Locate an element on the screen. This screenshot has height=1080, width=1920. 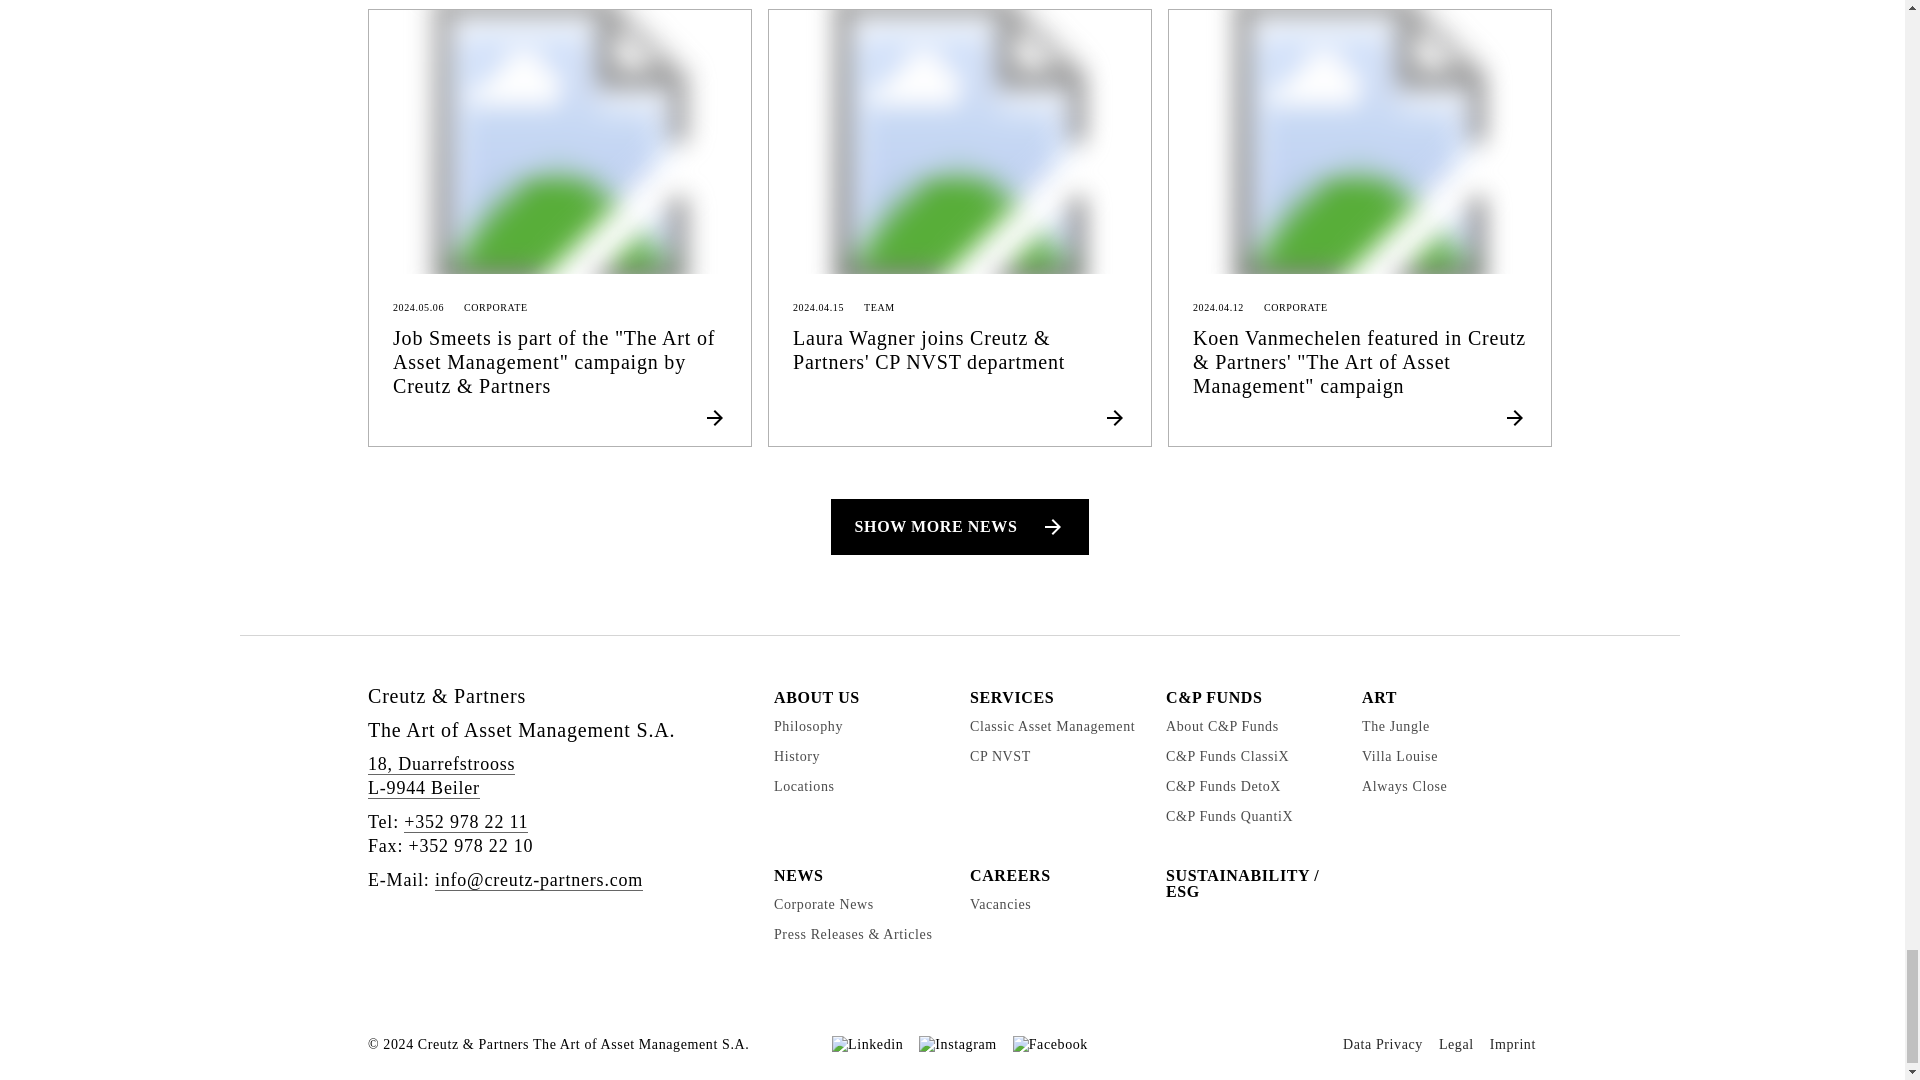
L-9944 Beiler is located at coordinates (424, 788).